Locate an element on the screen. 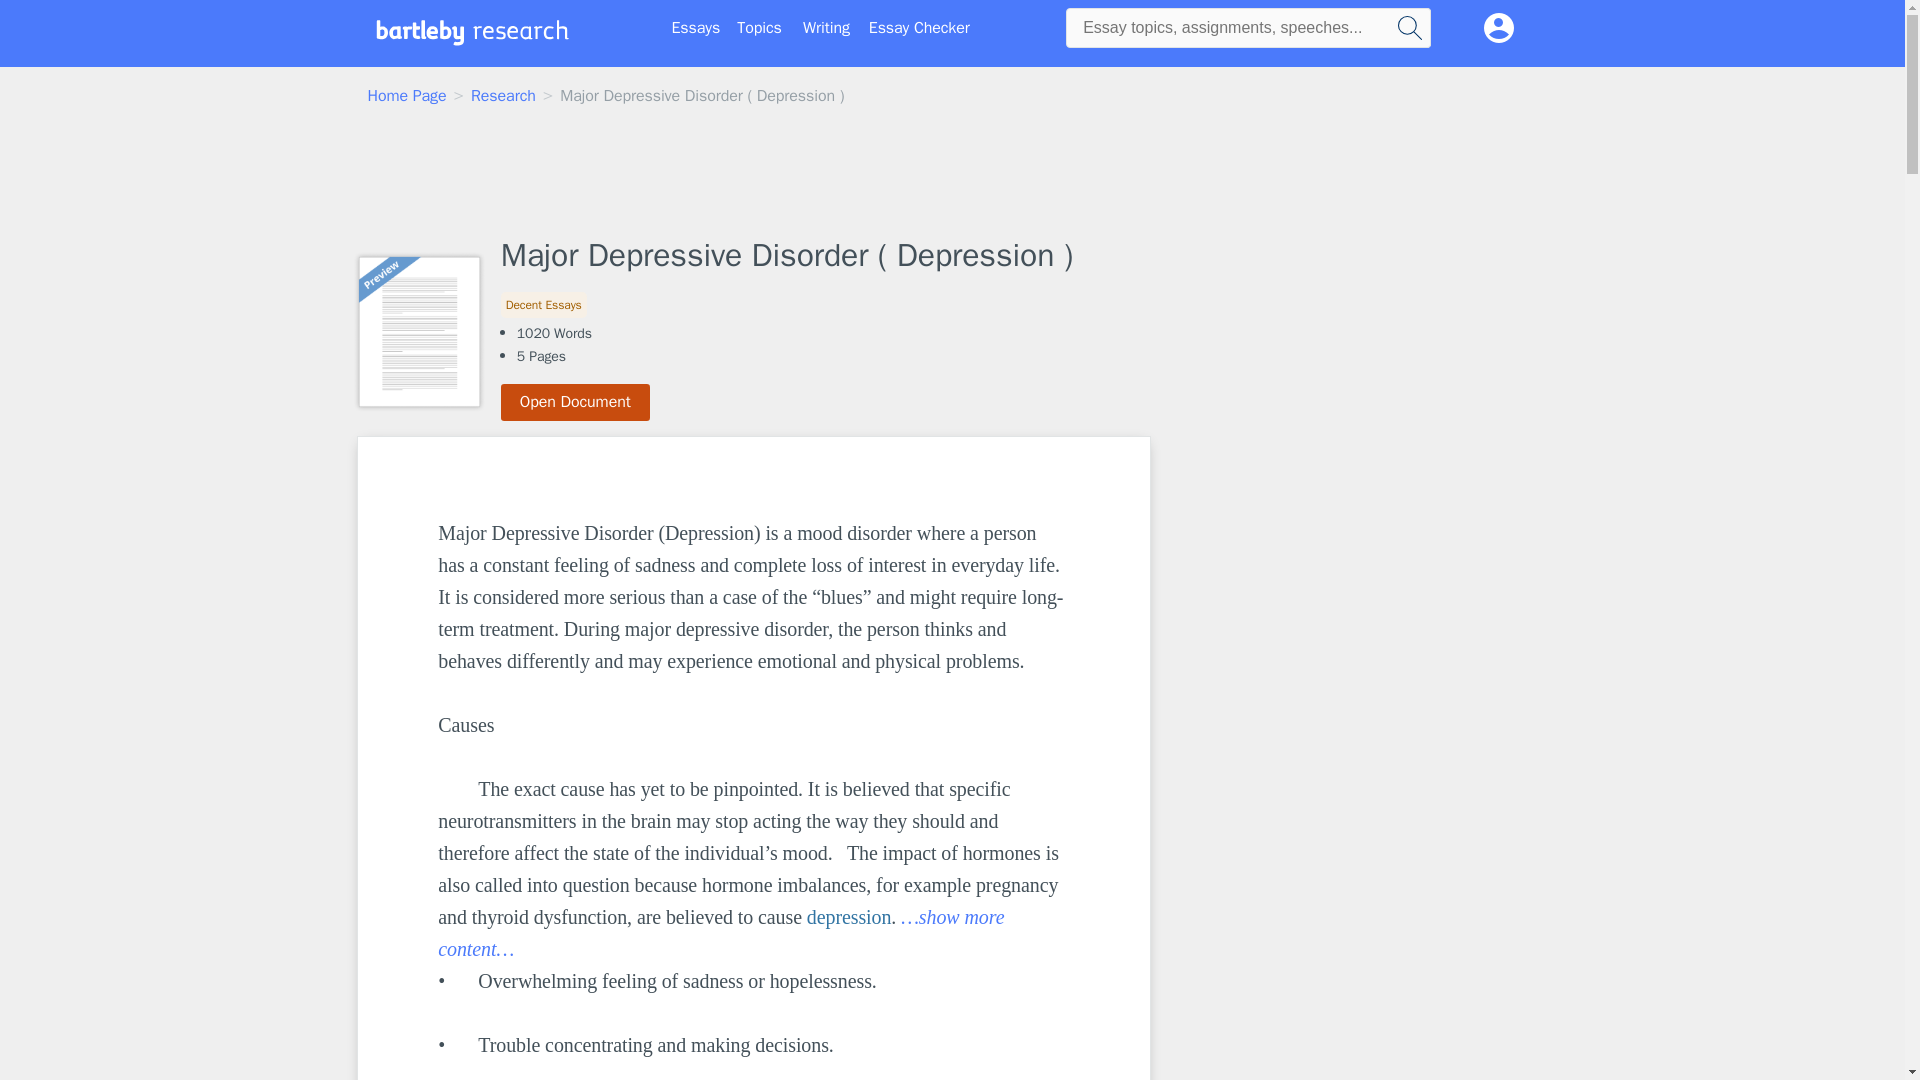 Image resolution: width=1920 pixels, height=1080 pixels. Open Document is located at coordinates (576, 402).